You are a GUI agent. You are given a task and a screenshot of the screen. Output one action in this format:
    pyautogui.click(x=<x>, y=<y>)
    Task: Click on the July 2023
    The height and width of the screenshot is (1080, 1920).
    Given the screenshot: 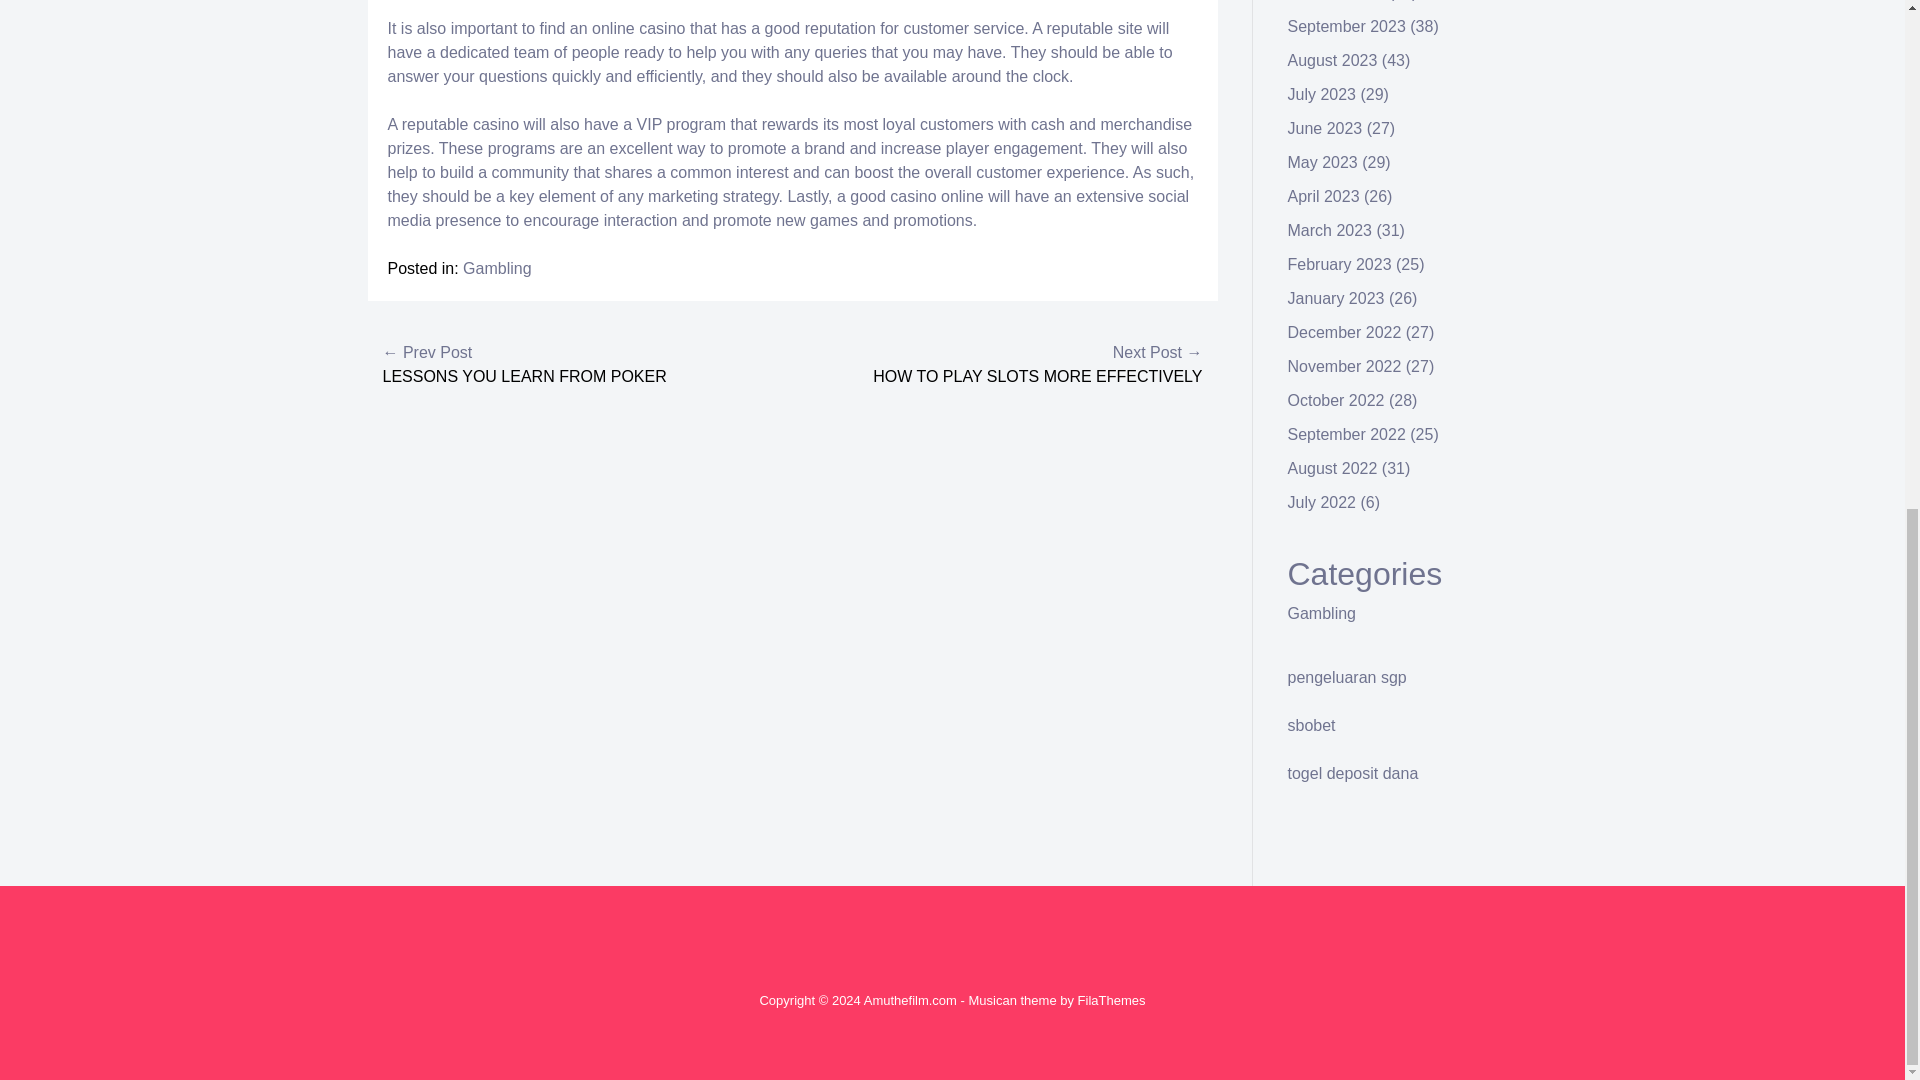 What is the action you would take?
    pyautogui.click(x=1322, y=94)
    